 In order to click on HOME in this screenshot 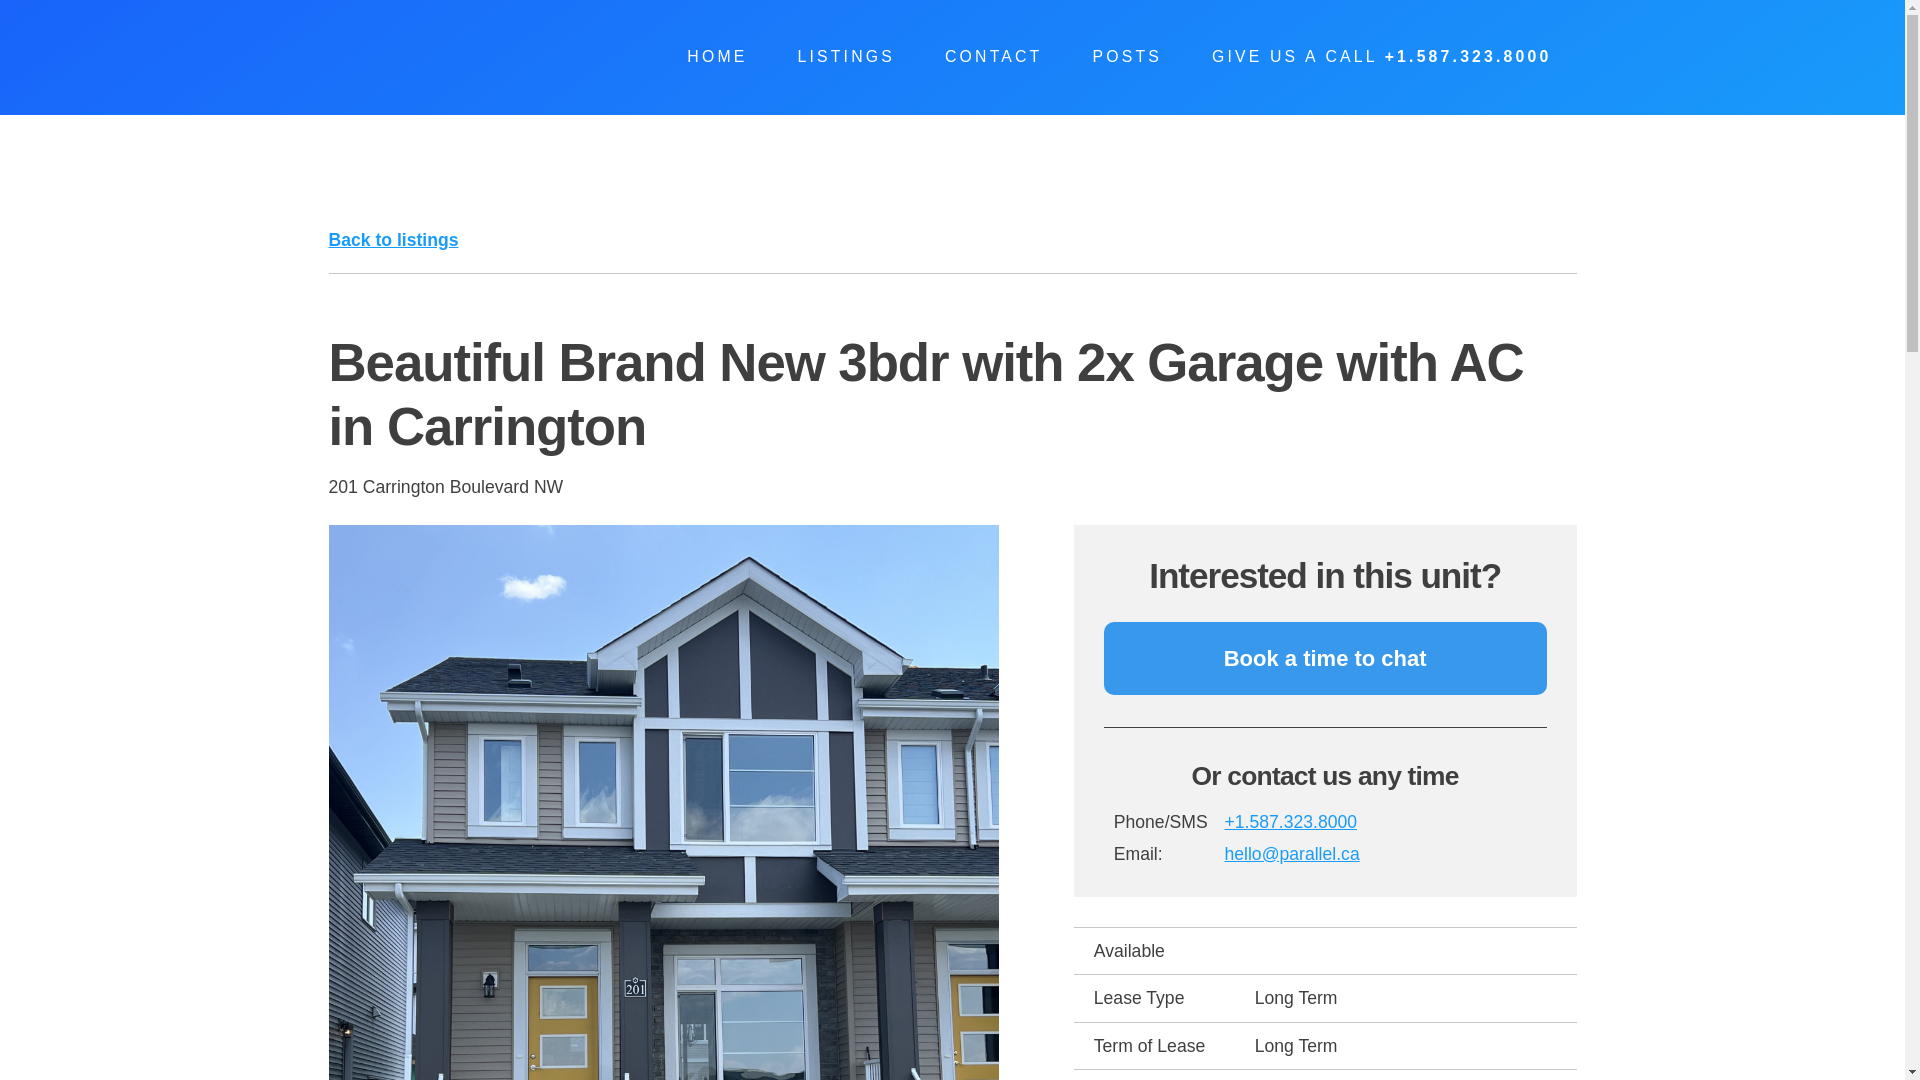, I will do `click(716, 57)`.